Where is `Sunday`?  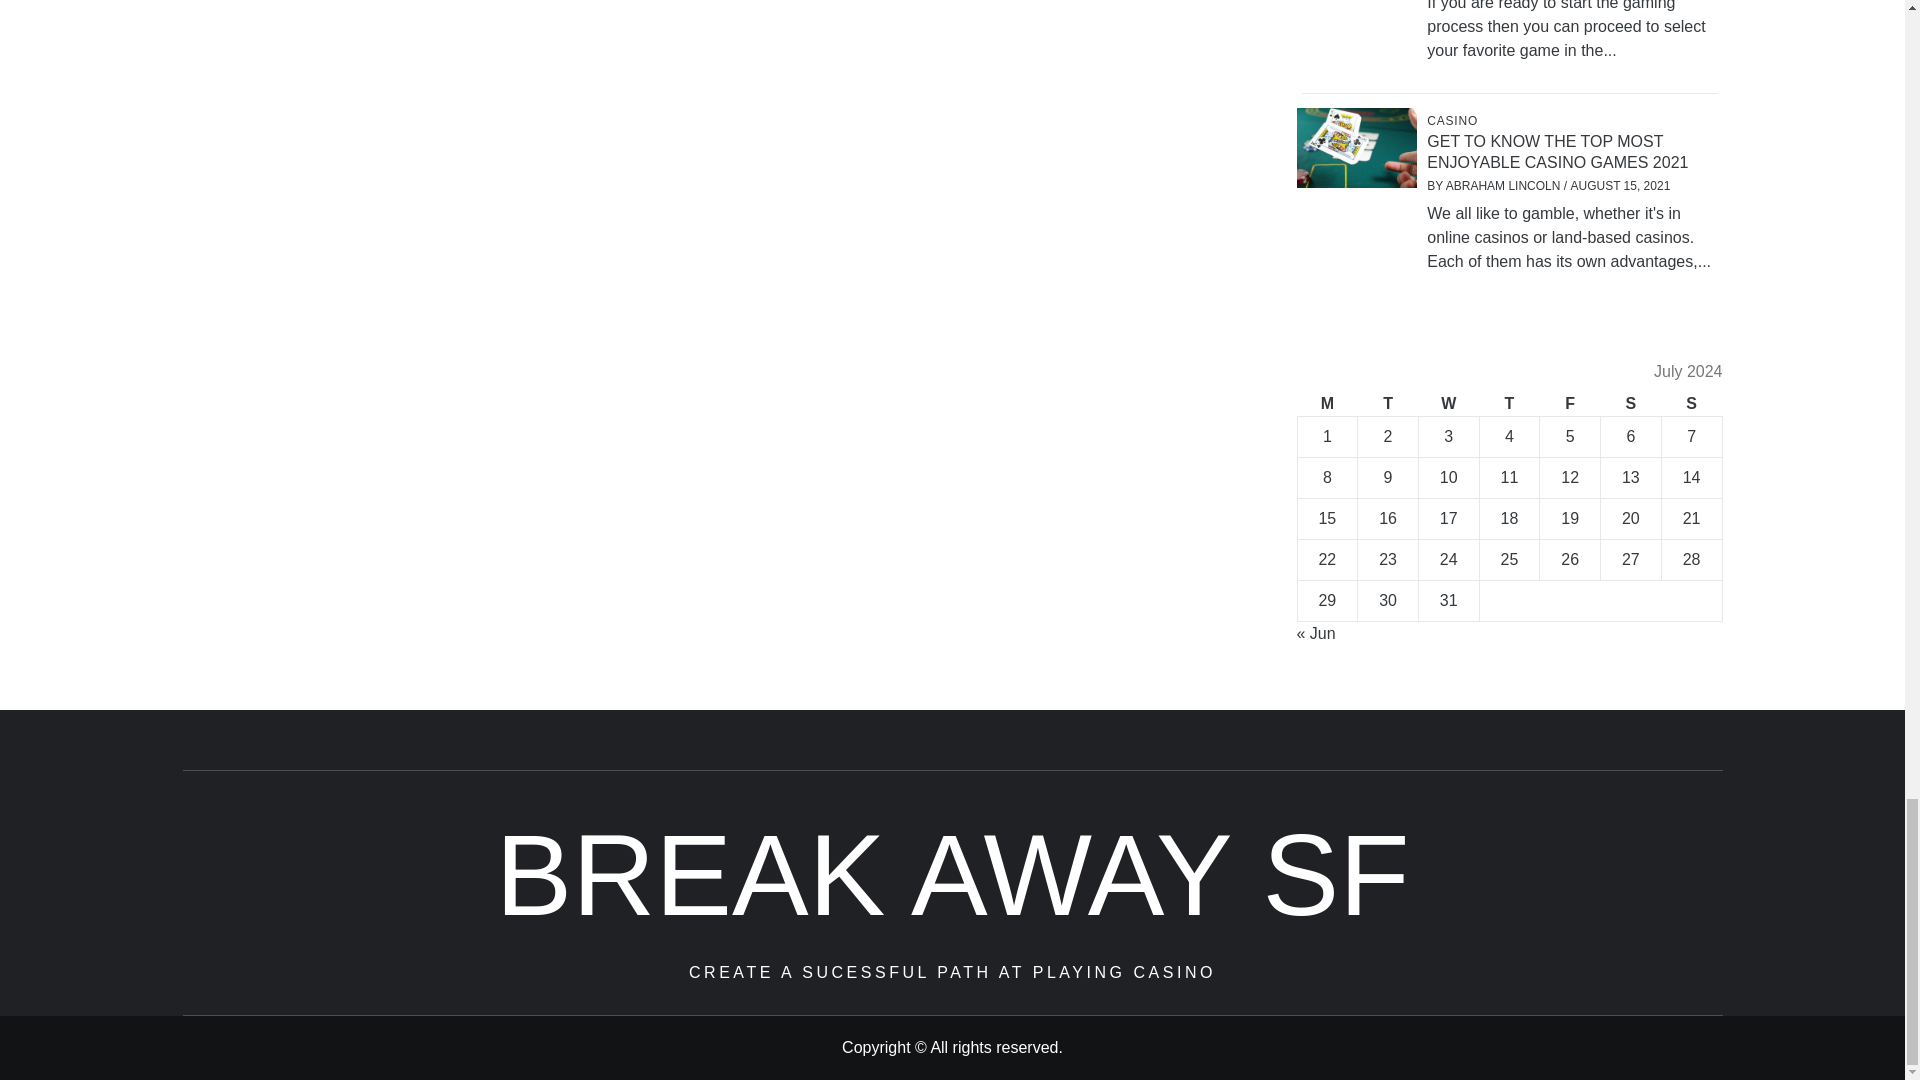
Sunday is located at coordinates (1691, 404).